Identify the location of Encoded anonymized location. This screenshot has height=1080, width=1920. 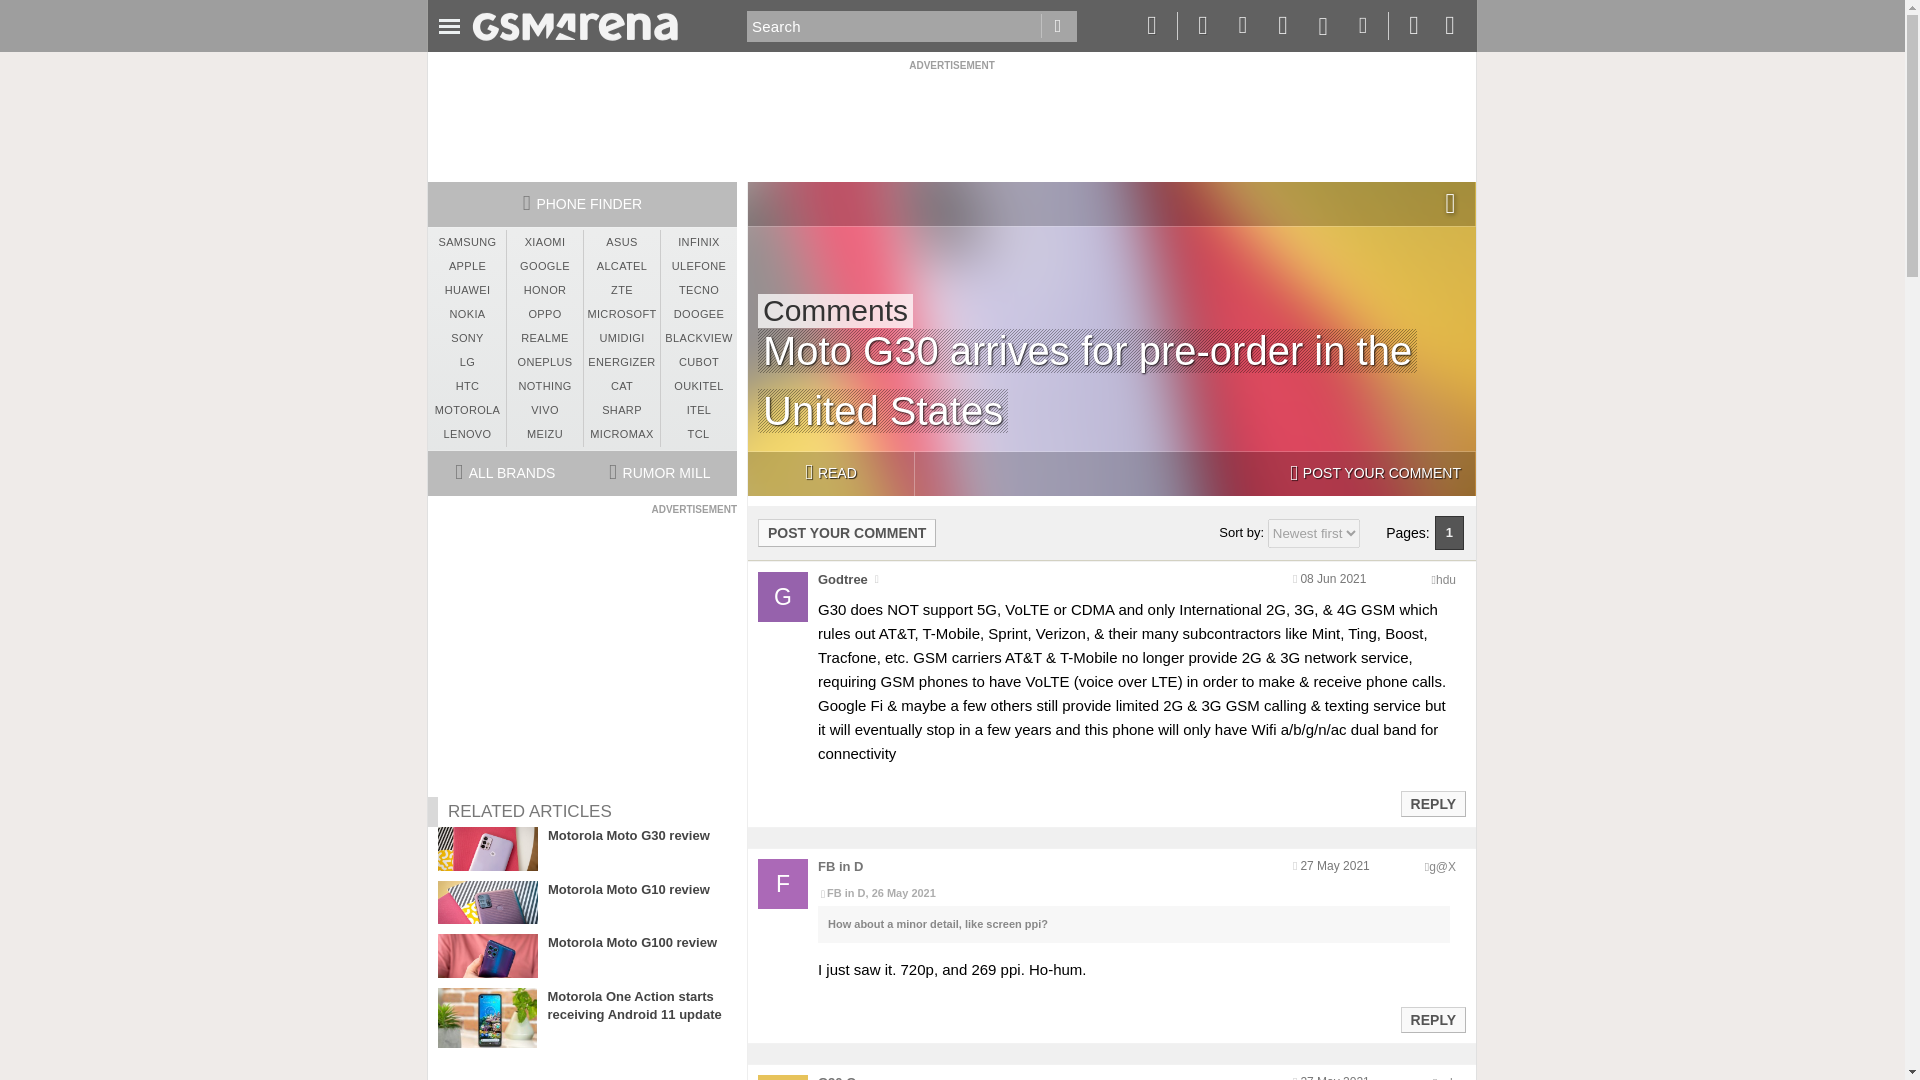
(1446, 1078).